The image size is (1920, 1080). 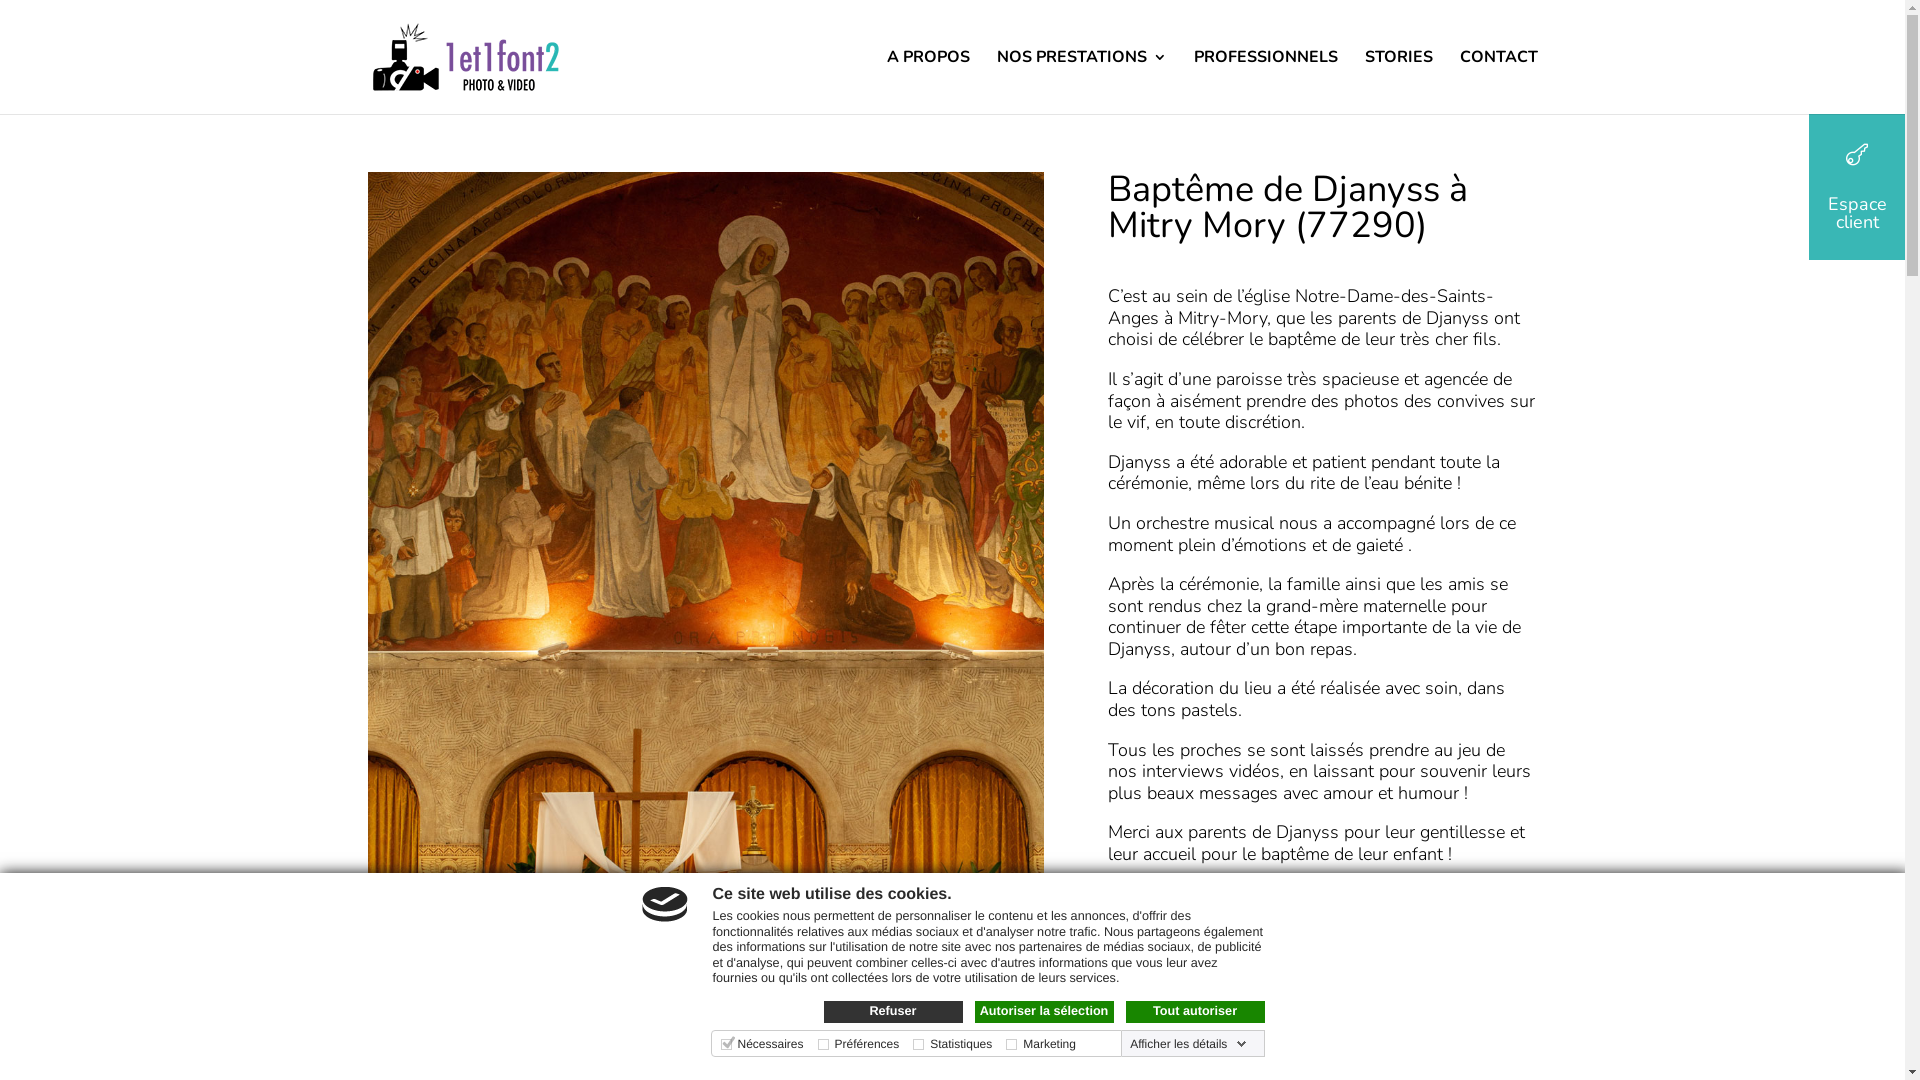 What do you see at coordinates (1266, 82) in the screenshot?
I see `PROFESSIONNELS` at bounding box center [1266, 82].